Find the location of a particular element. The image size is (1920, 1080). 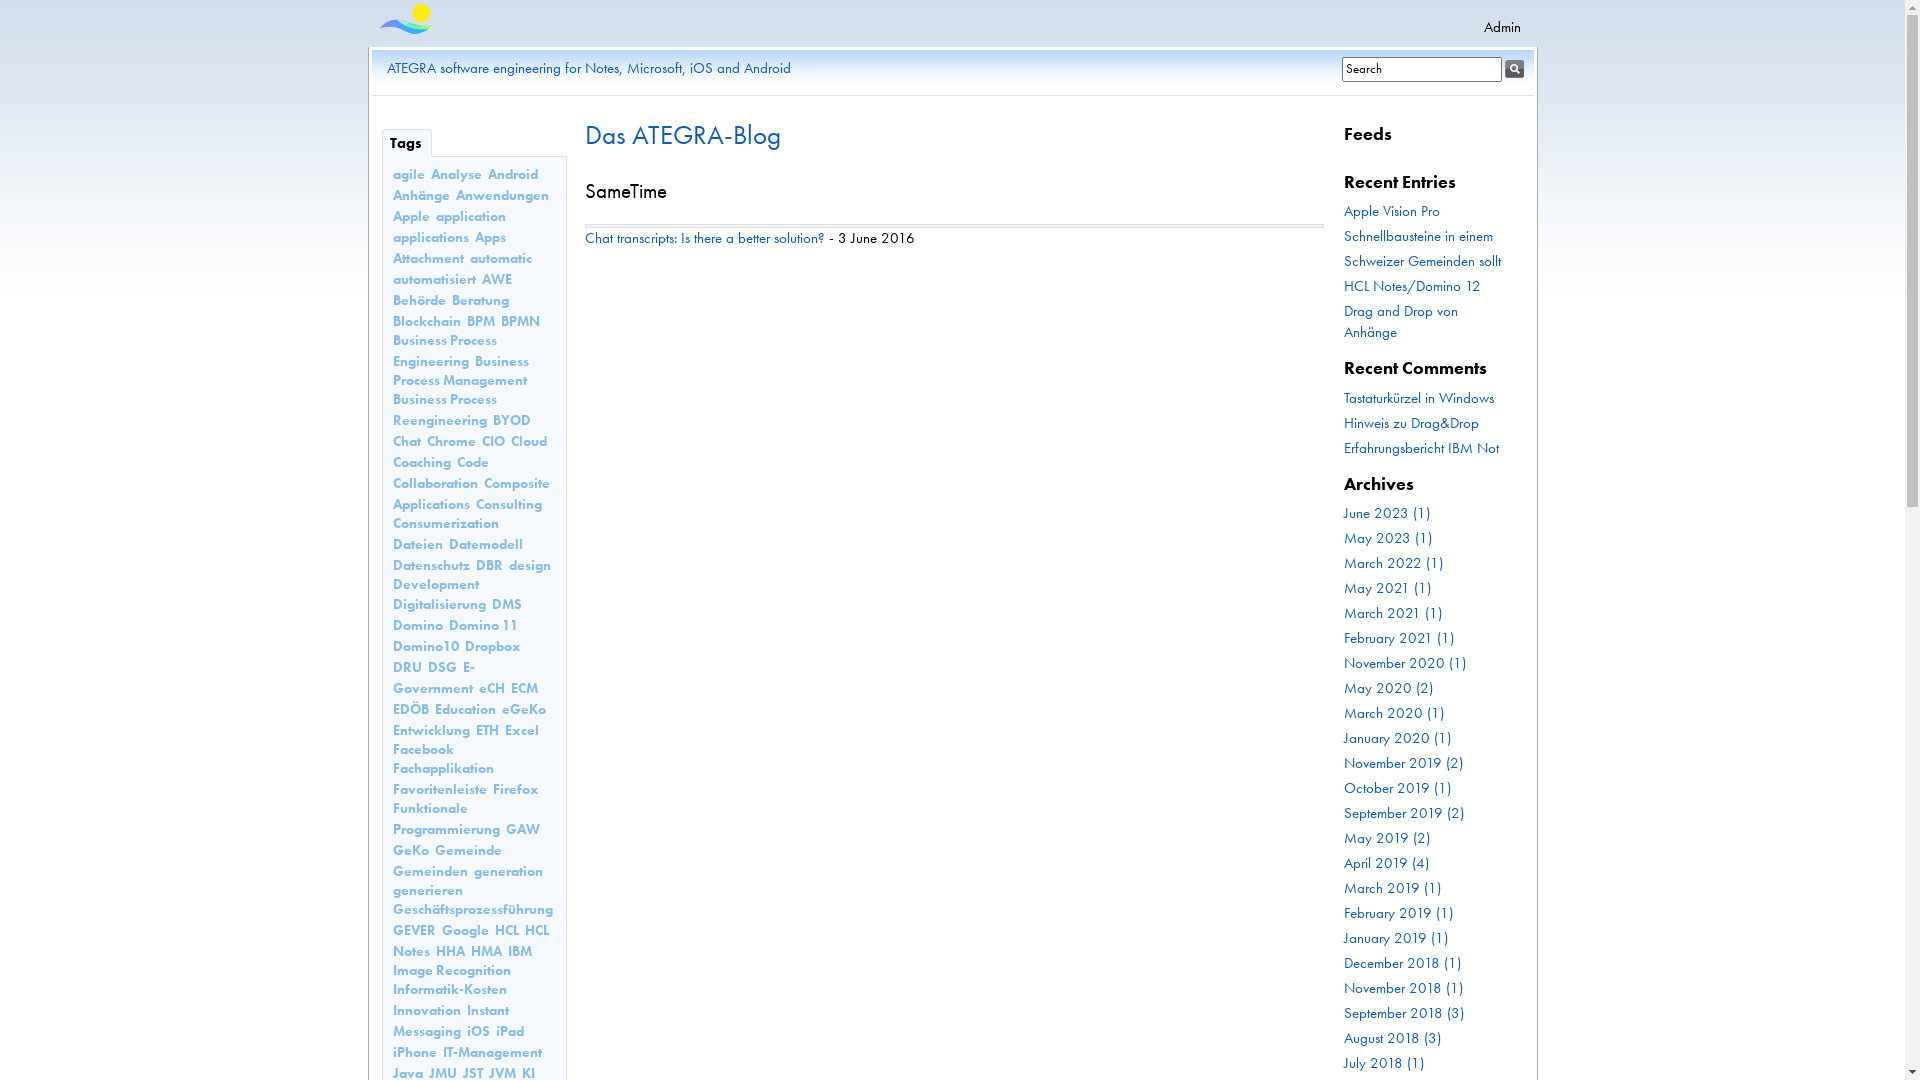

Excel is located at coordinates (521, 730).